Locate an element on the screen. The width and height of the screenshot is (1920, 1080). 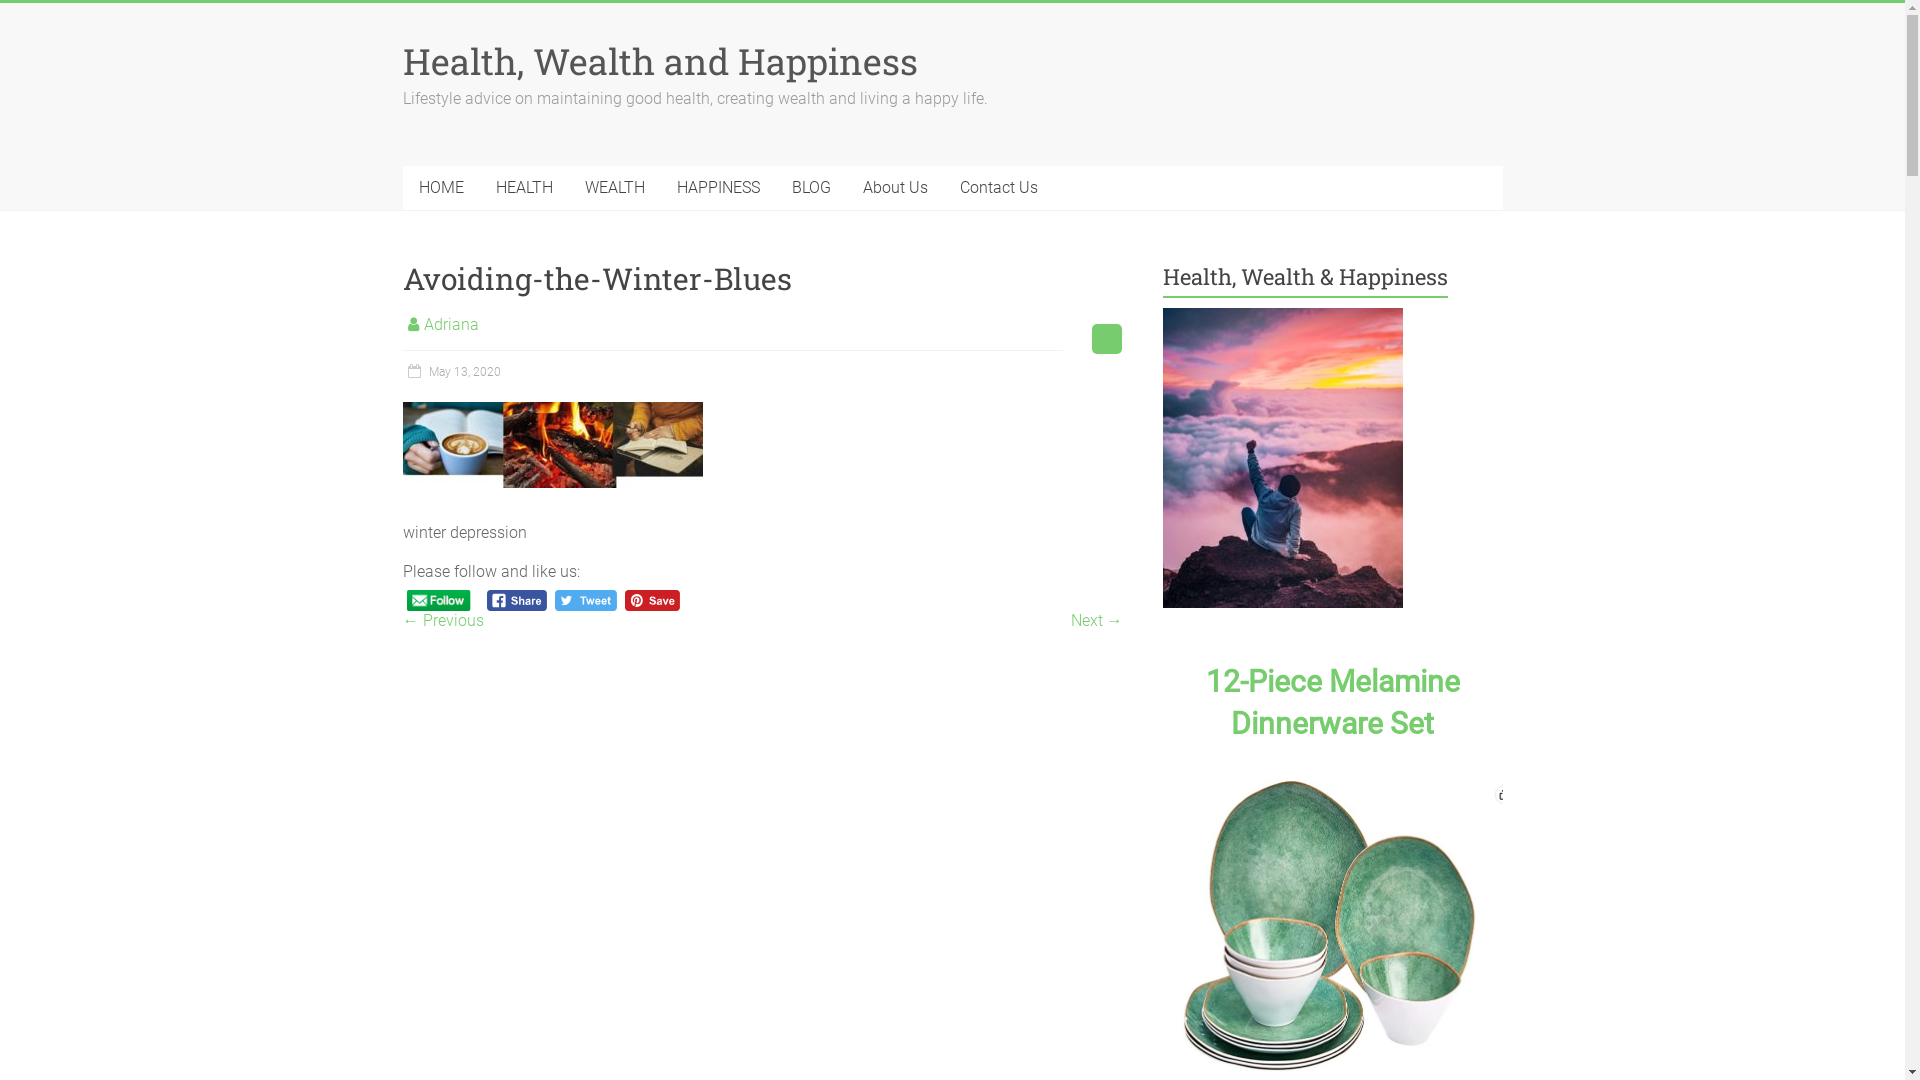
May 13, 2020 is located at coordinates (451, 372).